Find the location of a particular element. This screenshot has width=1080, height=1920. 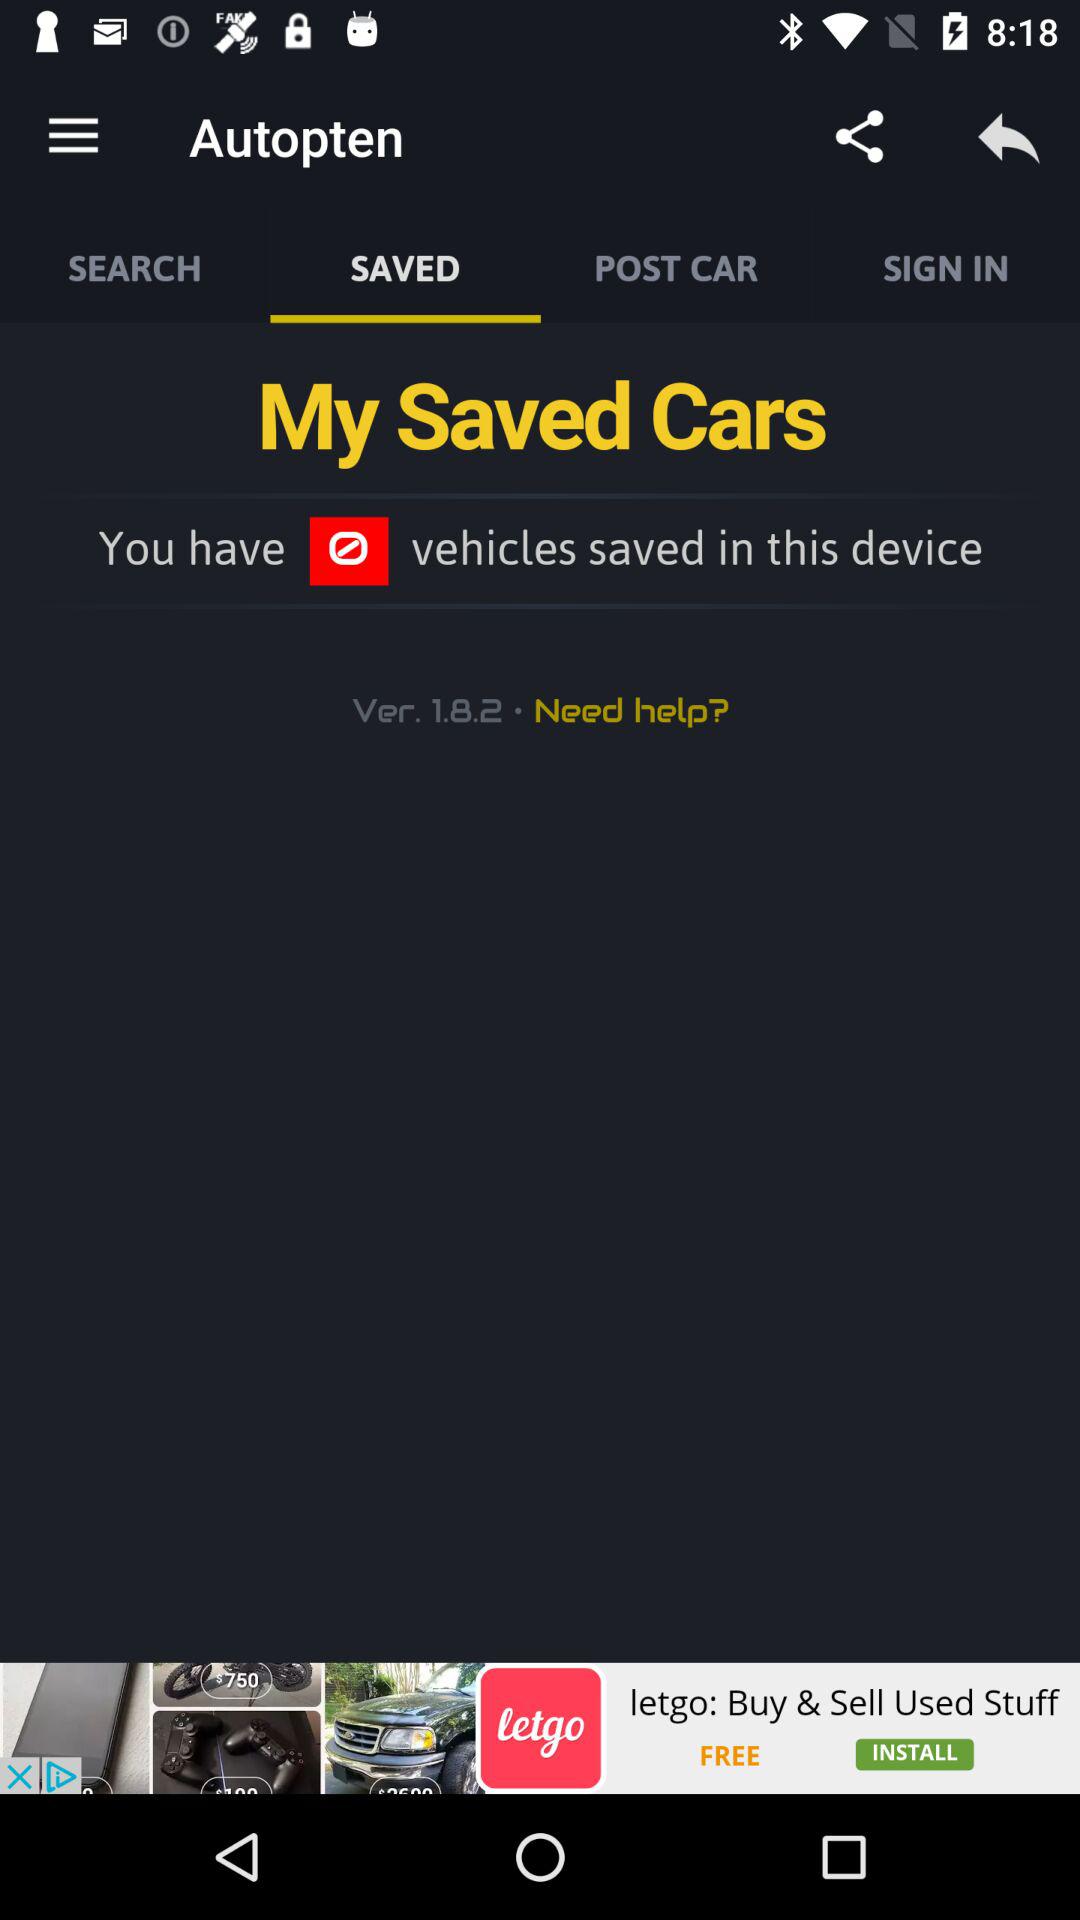

advertisement link is located at coordinates (540, 1728).